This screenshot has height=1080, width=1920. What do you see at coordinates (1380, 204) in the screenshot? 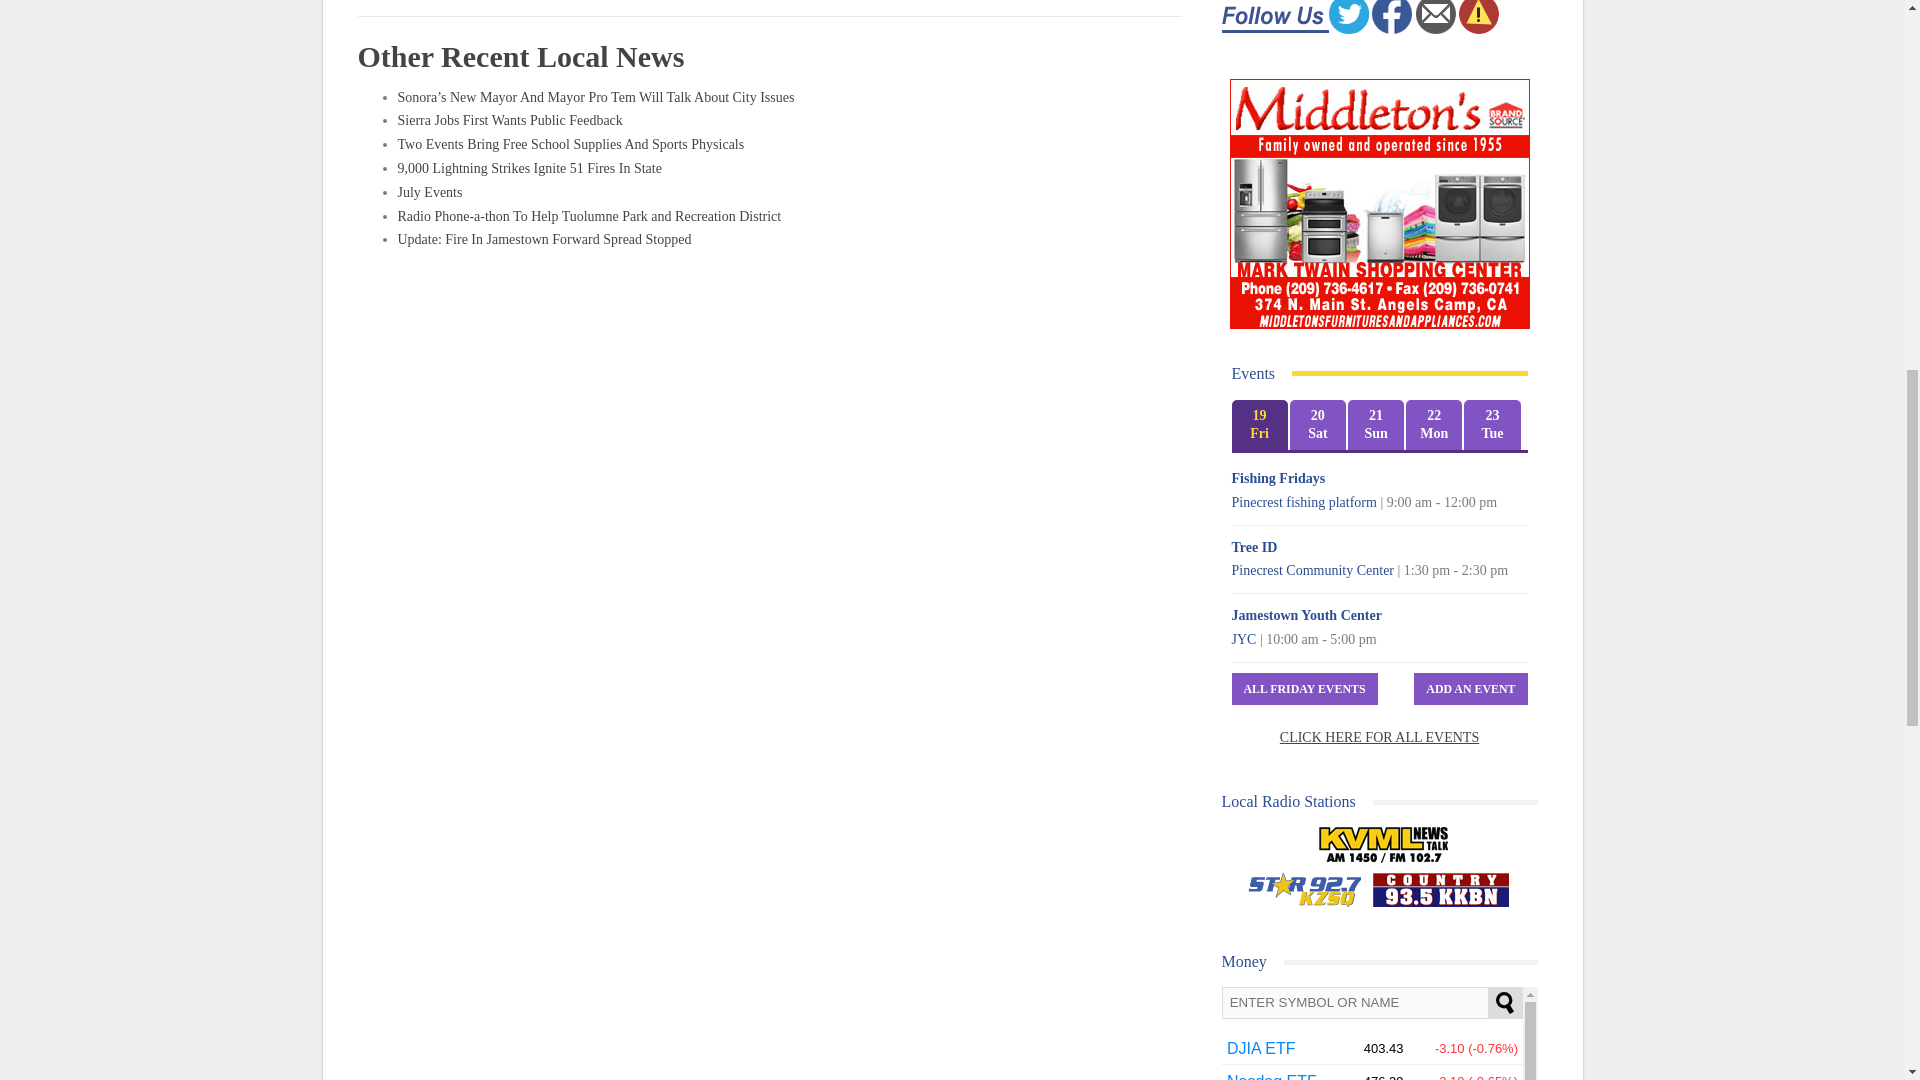
I see `Middleton's Furniture and Appliance` at bounding box center [1380, 204].